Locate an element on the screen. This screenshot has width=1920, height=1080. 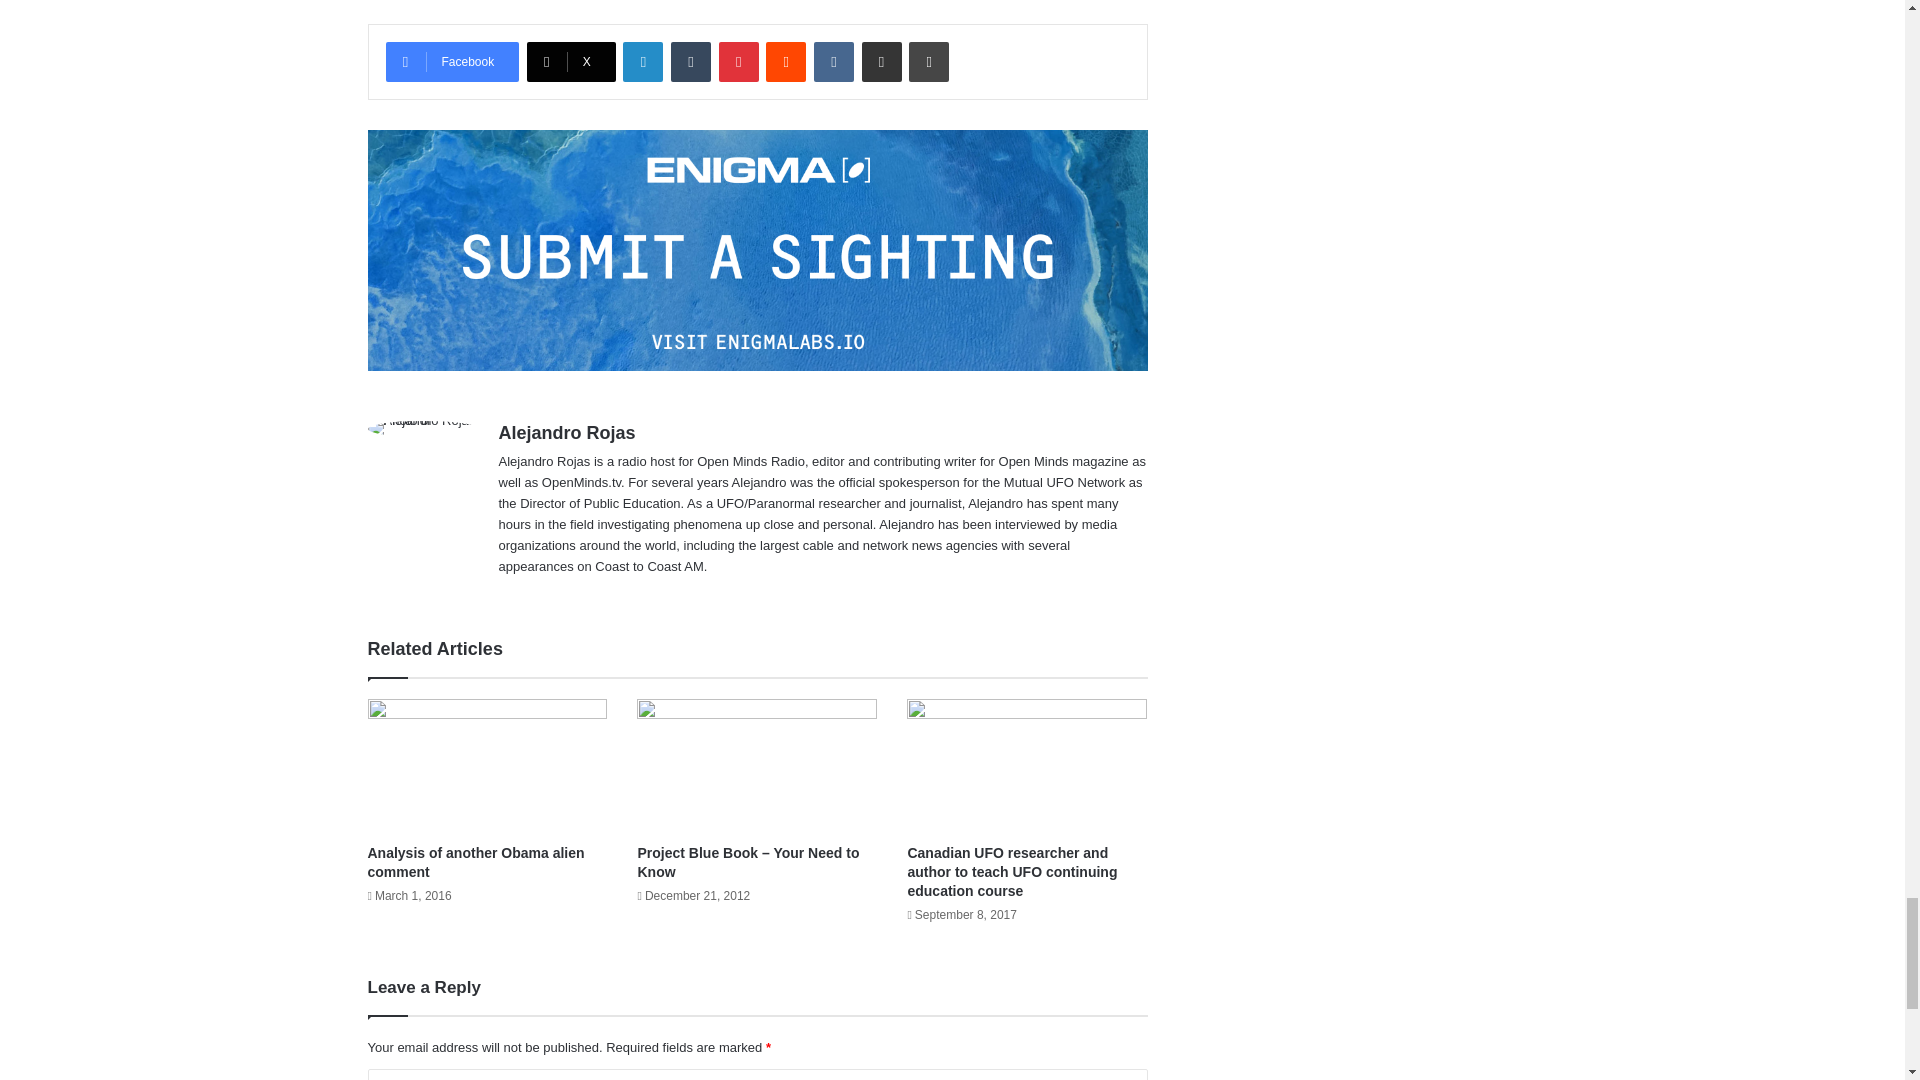
Share via Email is located at coordinates (882, 62).